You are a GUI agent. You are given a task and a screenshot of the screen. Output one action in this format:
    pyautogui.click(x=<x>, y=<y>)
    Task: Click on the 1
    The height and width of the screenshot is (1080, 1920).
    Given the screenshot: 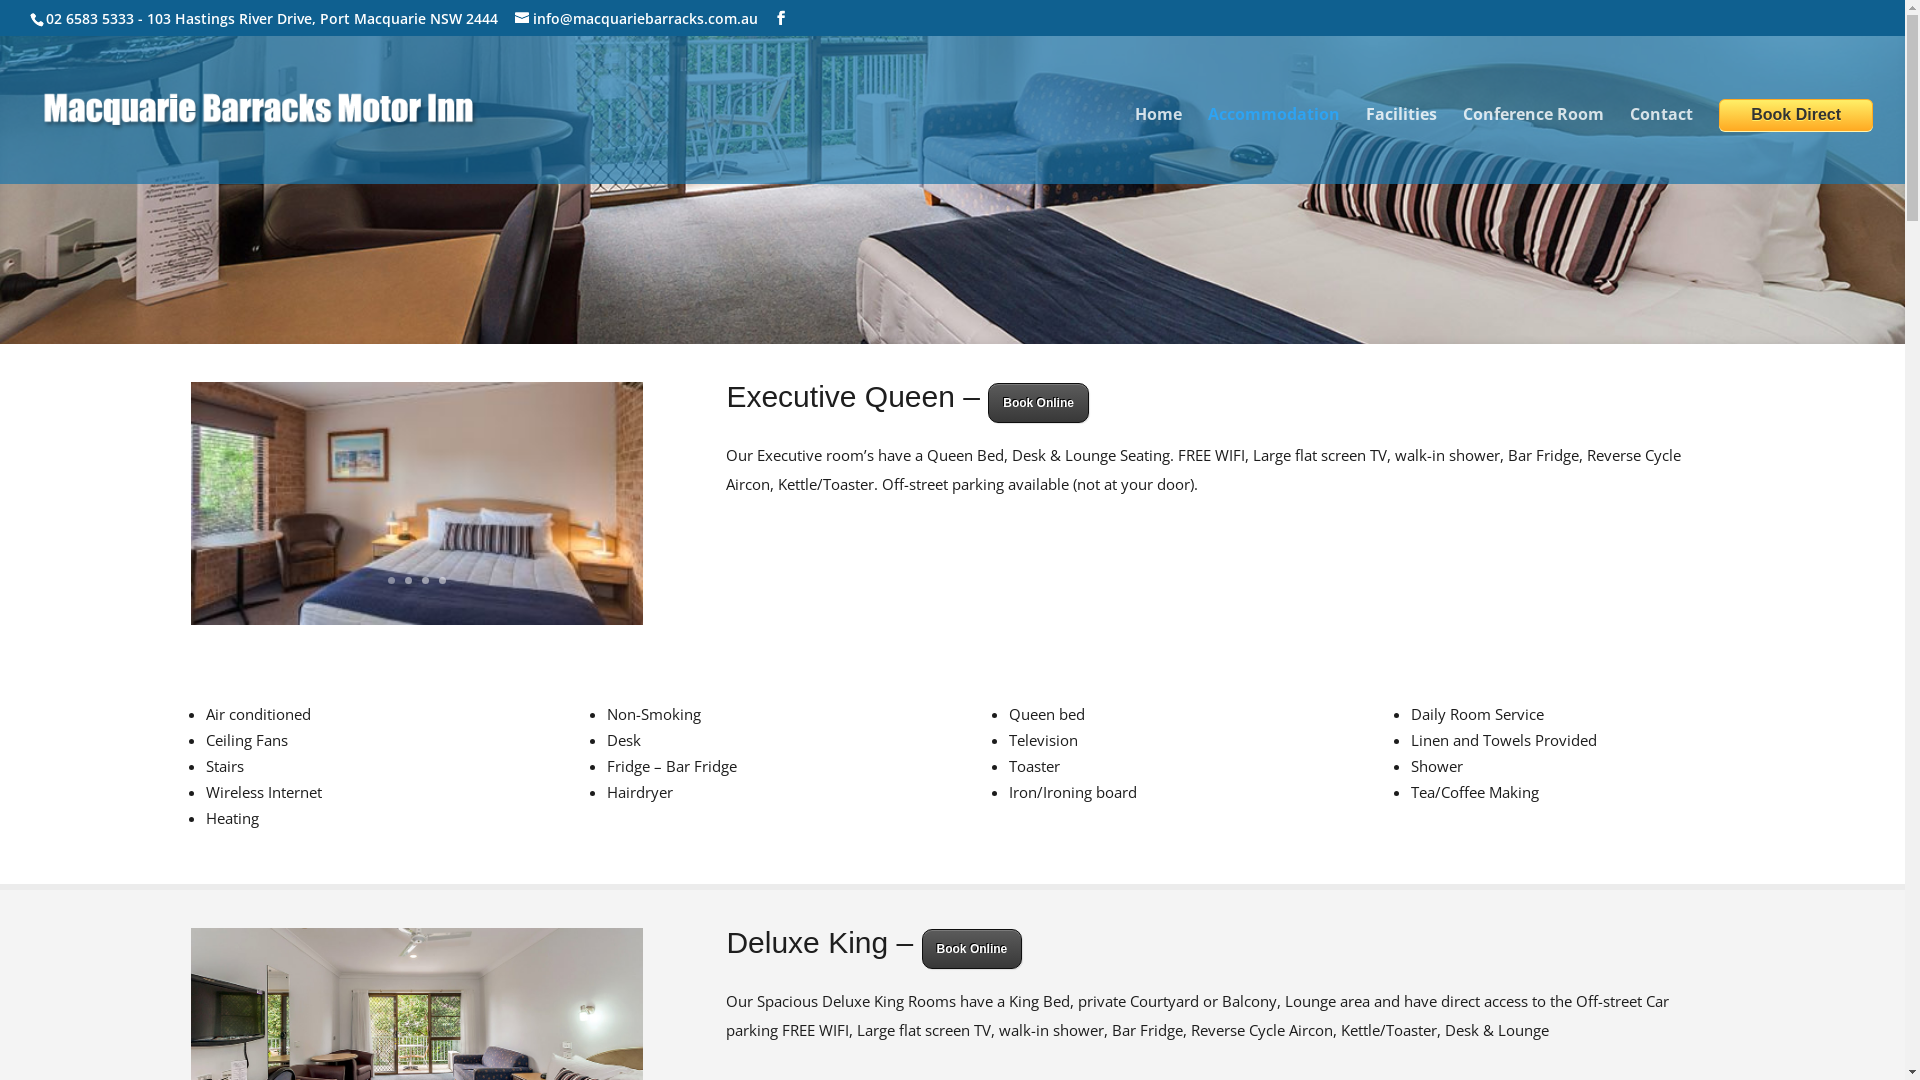 What is the action you would take?
    pyautogui.click(x=392, y=580)
    